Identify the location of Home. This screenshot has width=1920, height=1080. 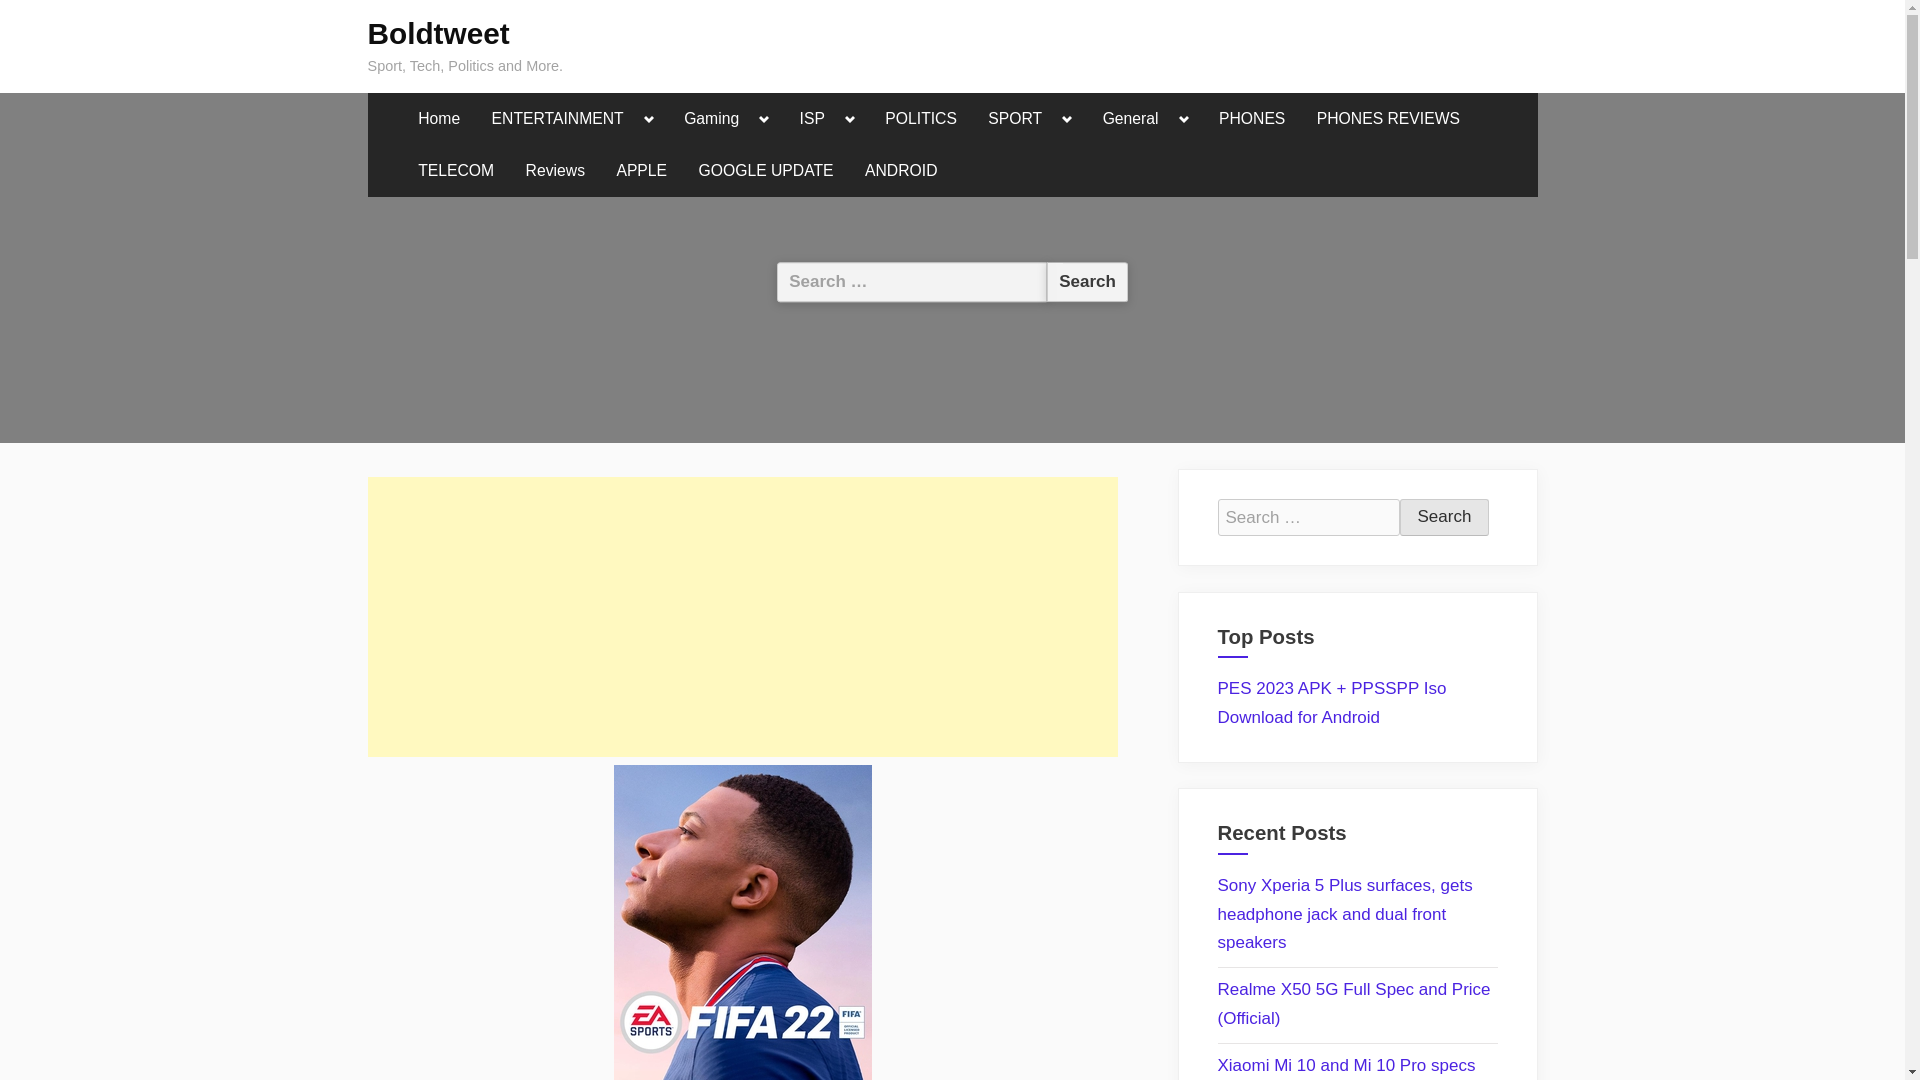
(438, 119).